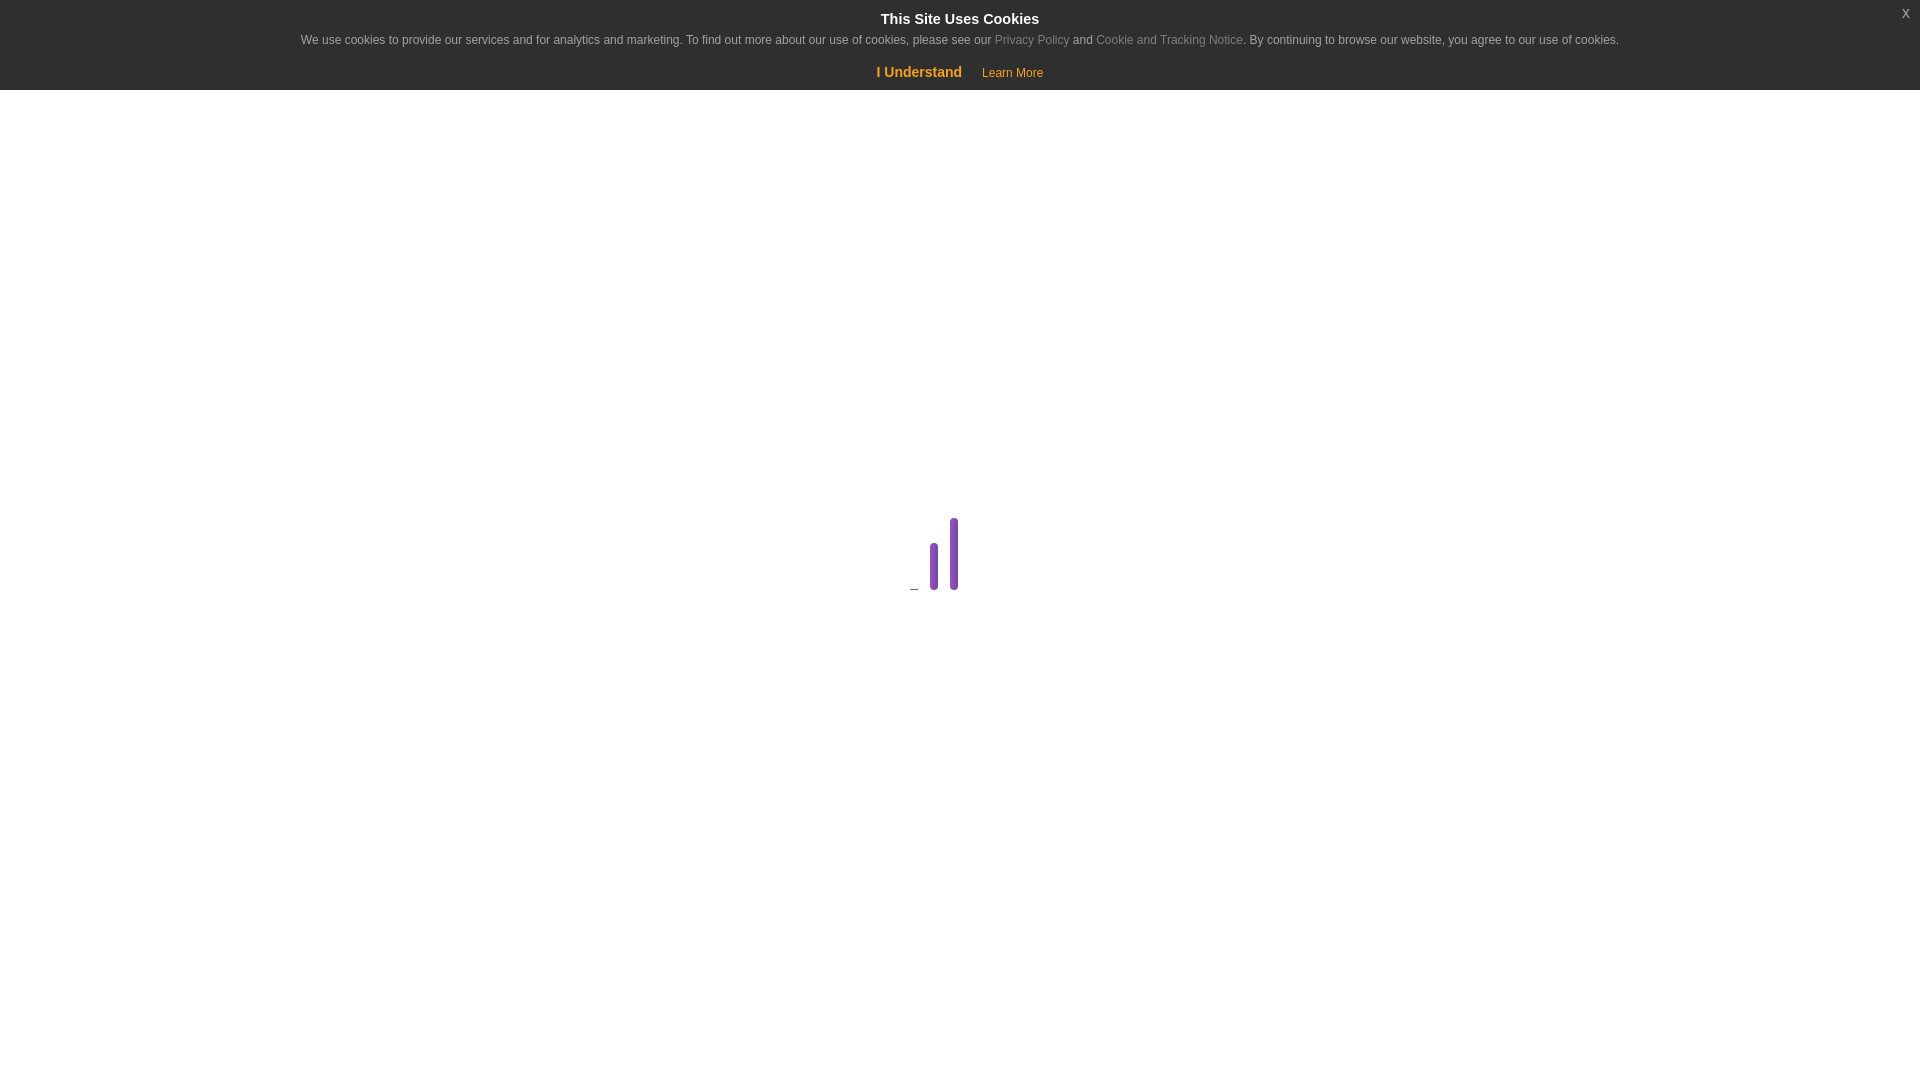 The height and width of the screenshot is (1080, 1920). What do you see at coordinates (371, 653) in the screenshot?
I see `Dedicated Server Guides` at bounding box center [371, 653].